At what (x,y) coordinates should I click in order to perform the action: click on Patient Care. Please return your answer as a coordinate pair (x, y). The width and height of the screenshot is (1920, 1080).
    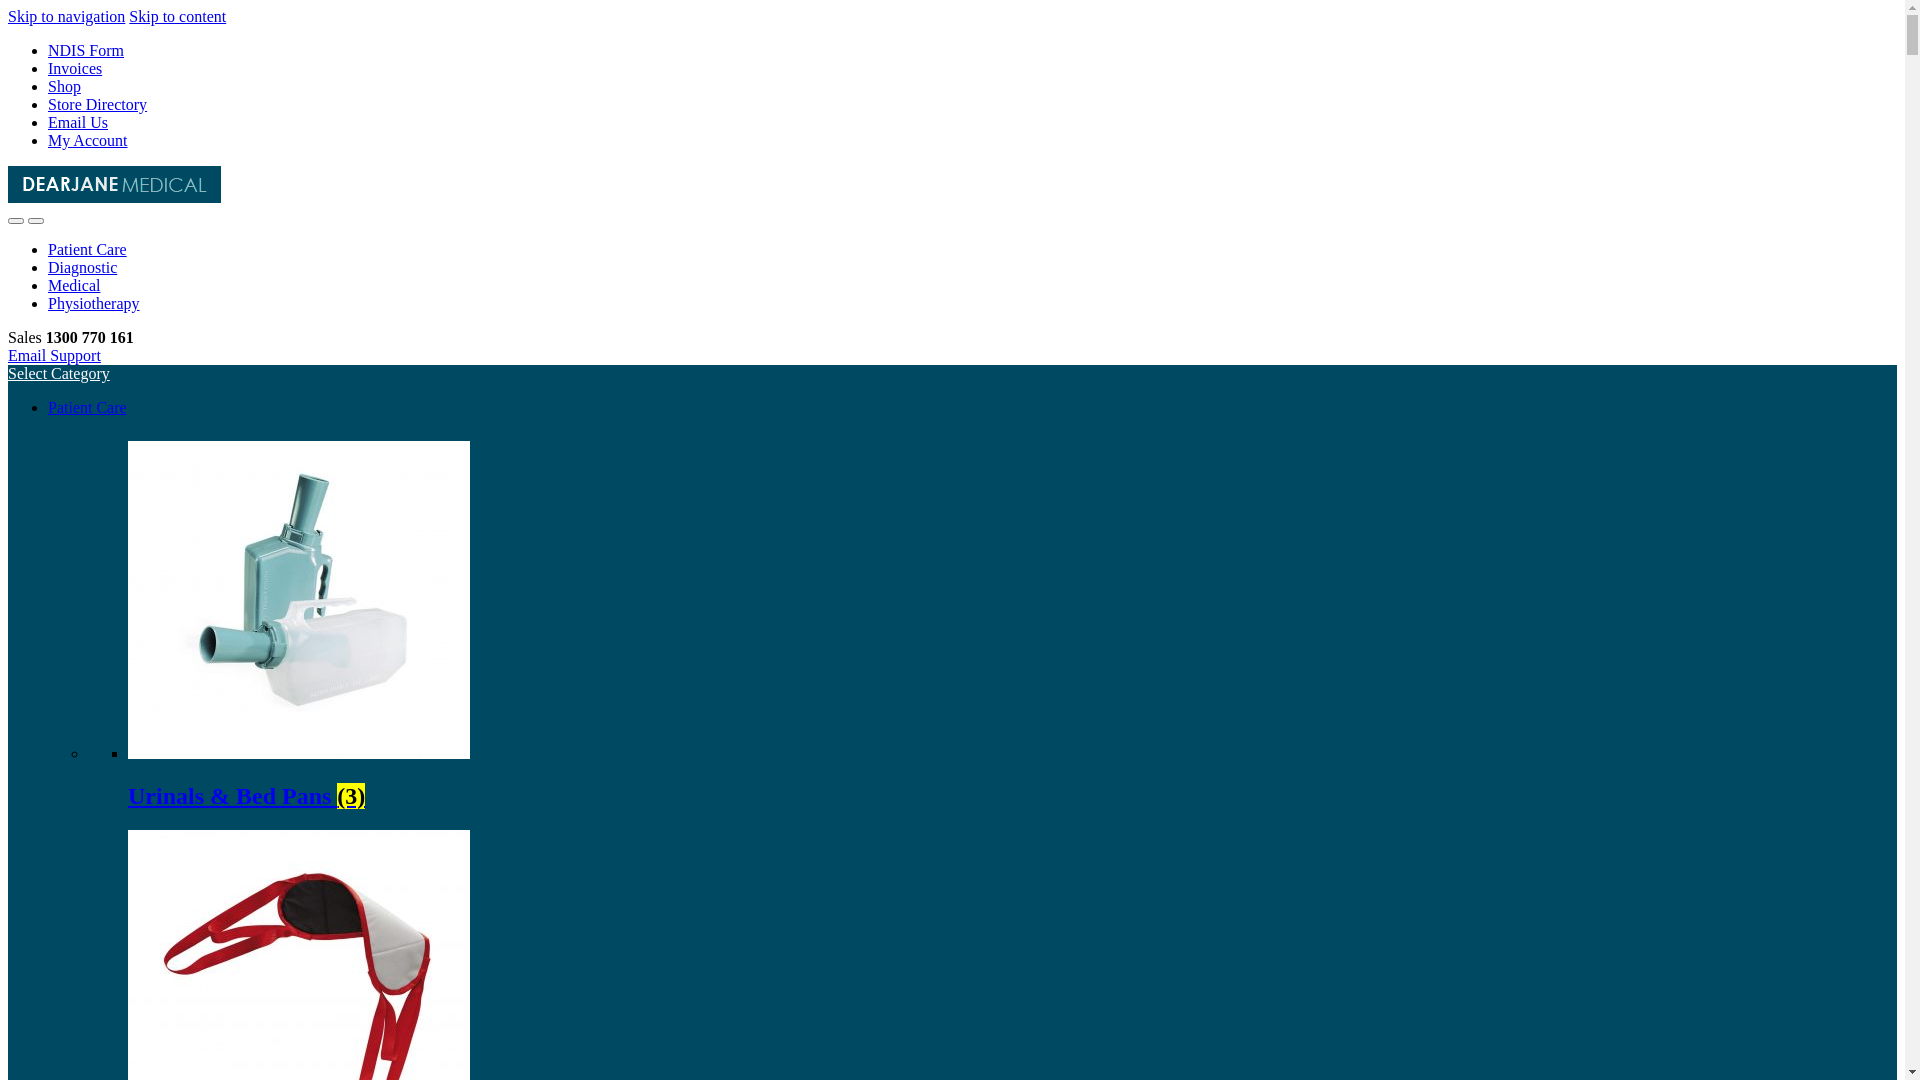
    Looking at the image, I should click on (88, 408).